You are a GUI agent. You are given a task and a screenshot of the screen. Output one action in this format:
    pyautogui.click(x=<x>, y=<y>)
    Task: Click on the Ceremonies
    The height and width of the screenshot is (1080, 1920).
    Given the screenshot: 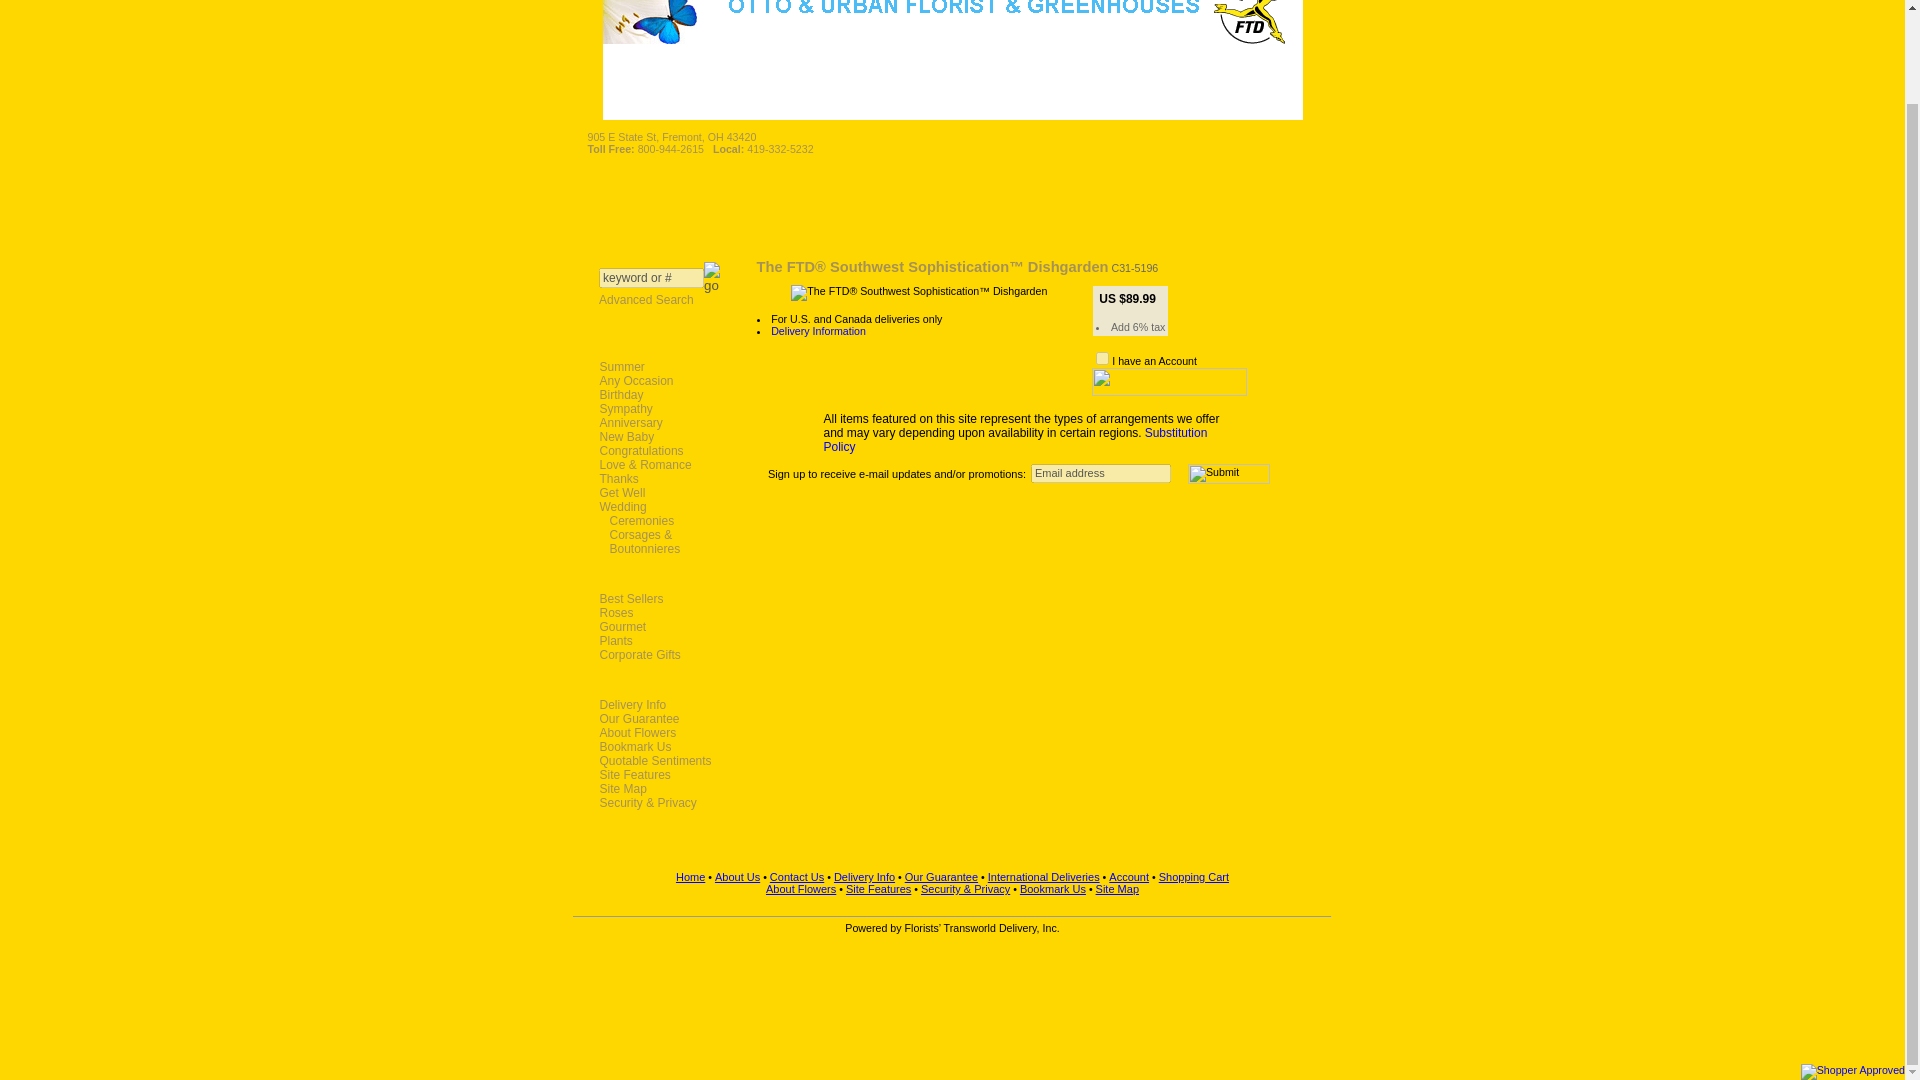 What is the action you would take?
    pyautogui.click(x=670, y=521)
    